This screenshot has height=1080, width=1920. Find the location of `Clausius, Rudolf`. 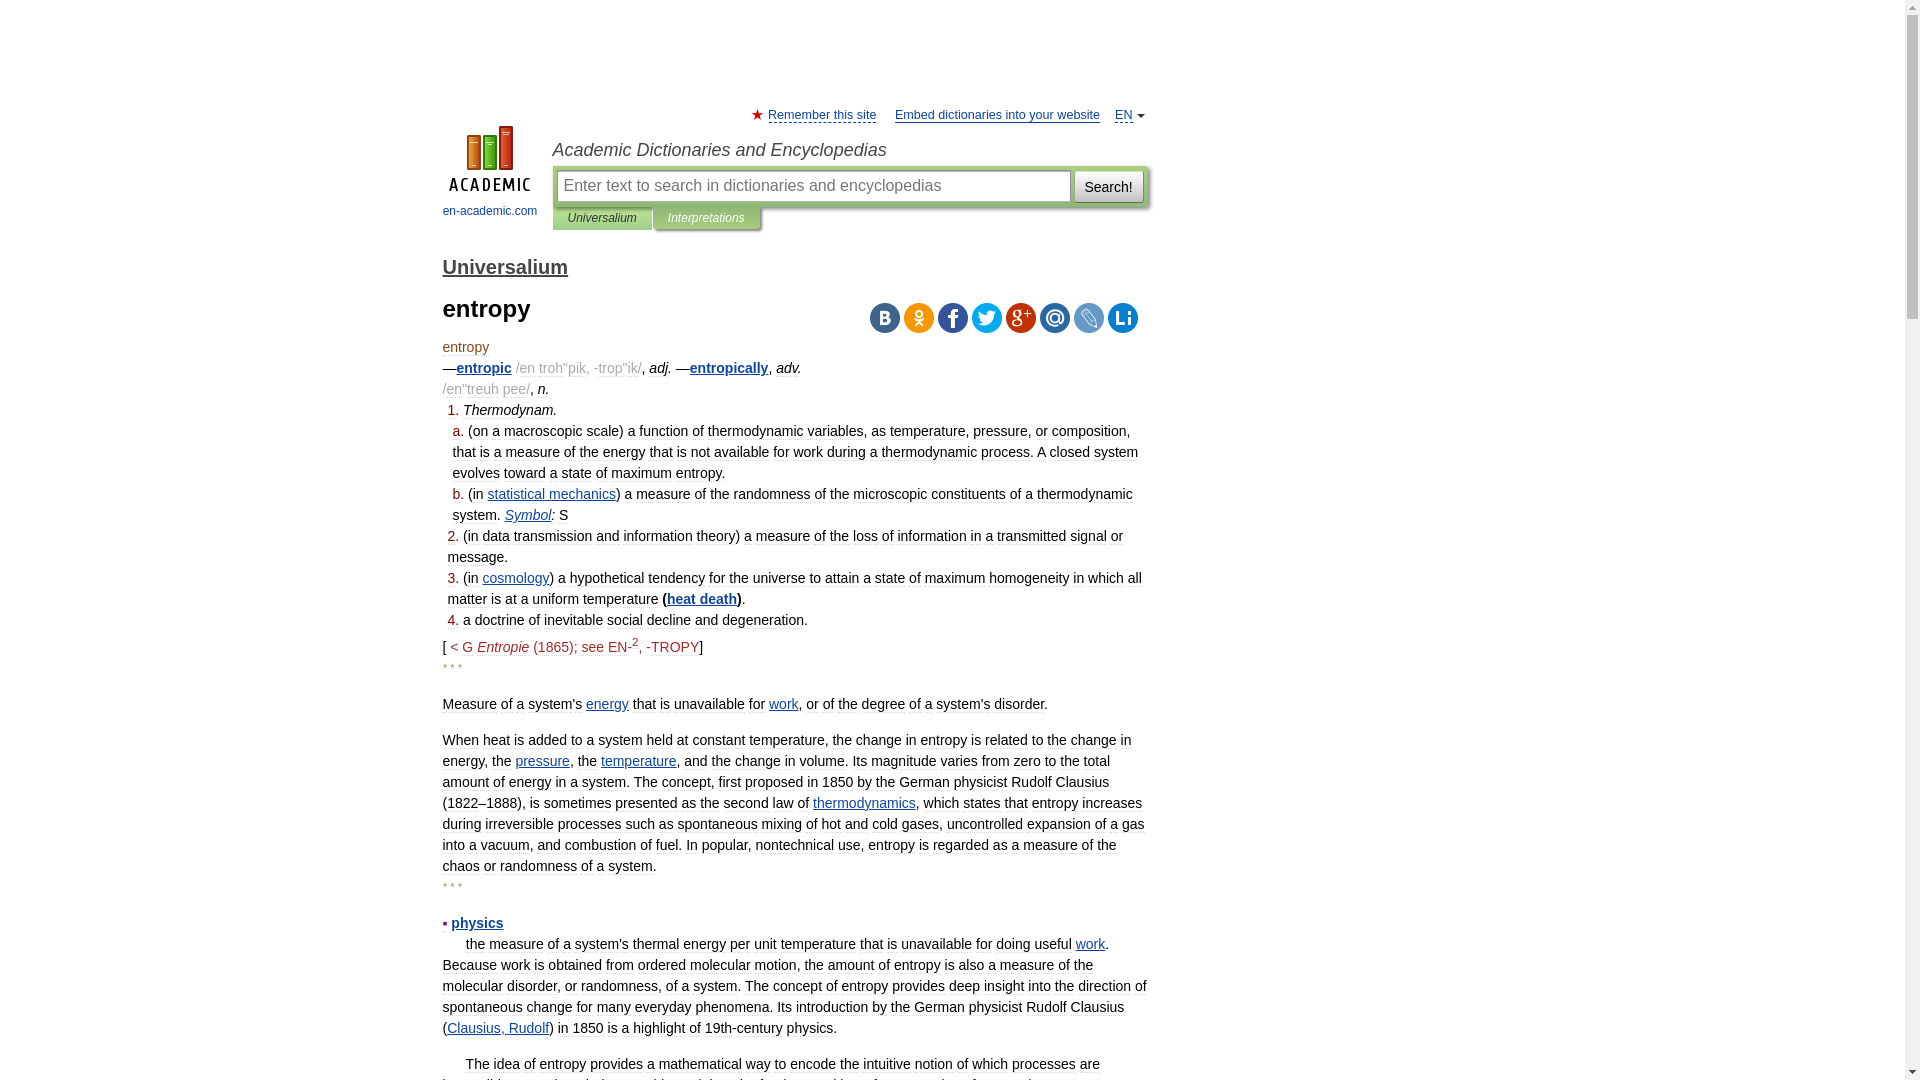

Clausius, Rudolf is located at coordinates (498, 1027).